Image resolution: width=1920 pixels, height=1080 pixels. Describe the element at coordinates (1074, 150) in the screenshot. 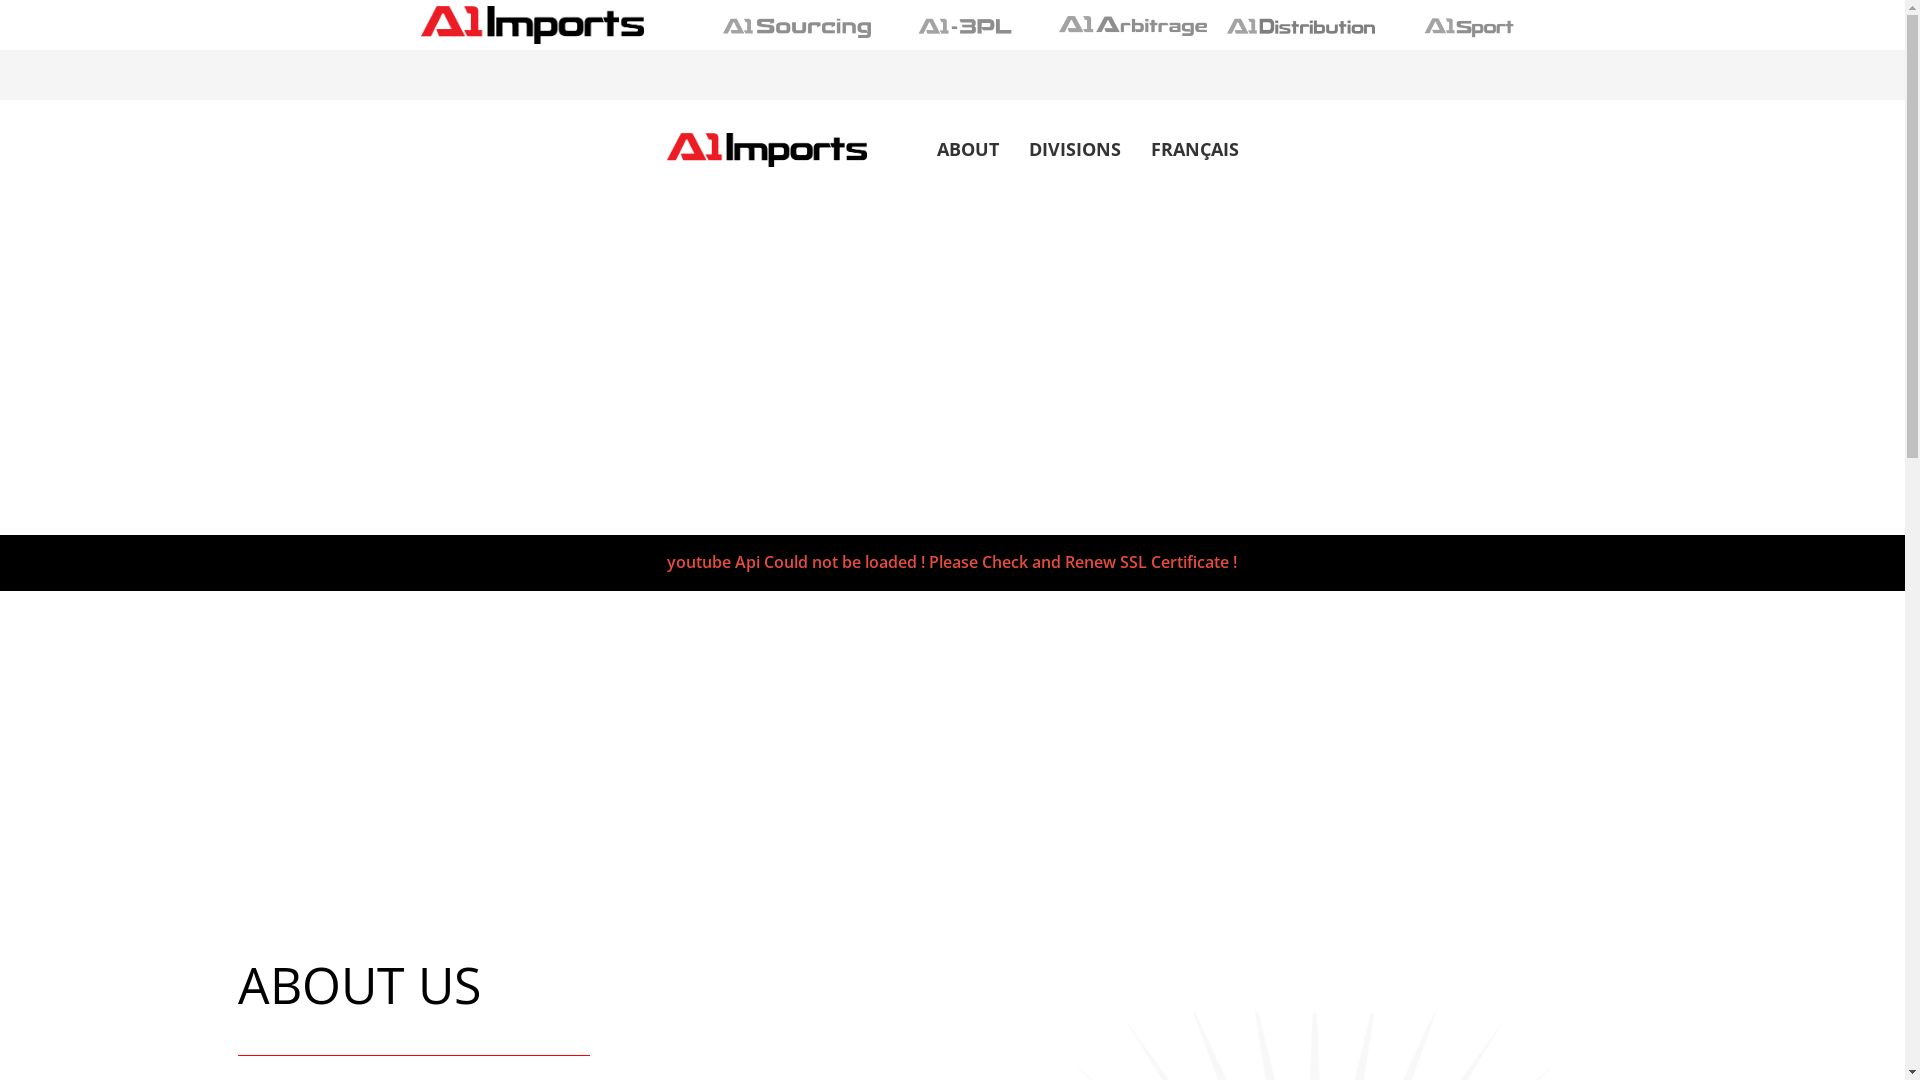

I see `DIVISIONS` at that location.